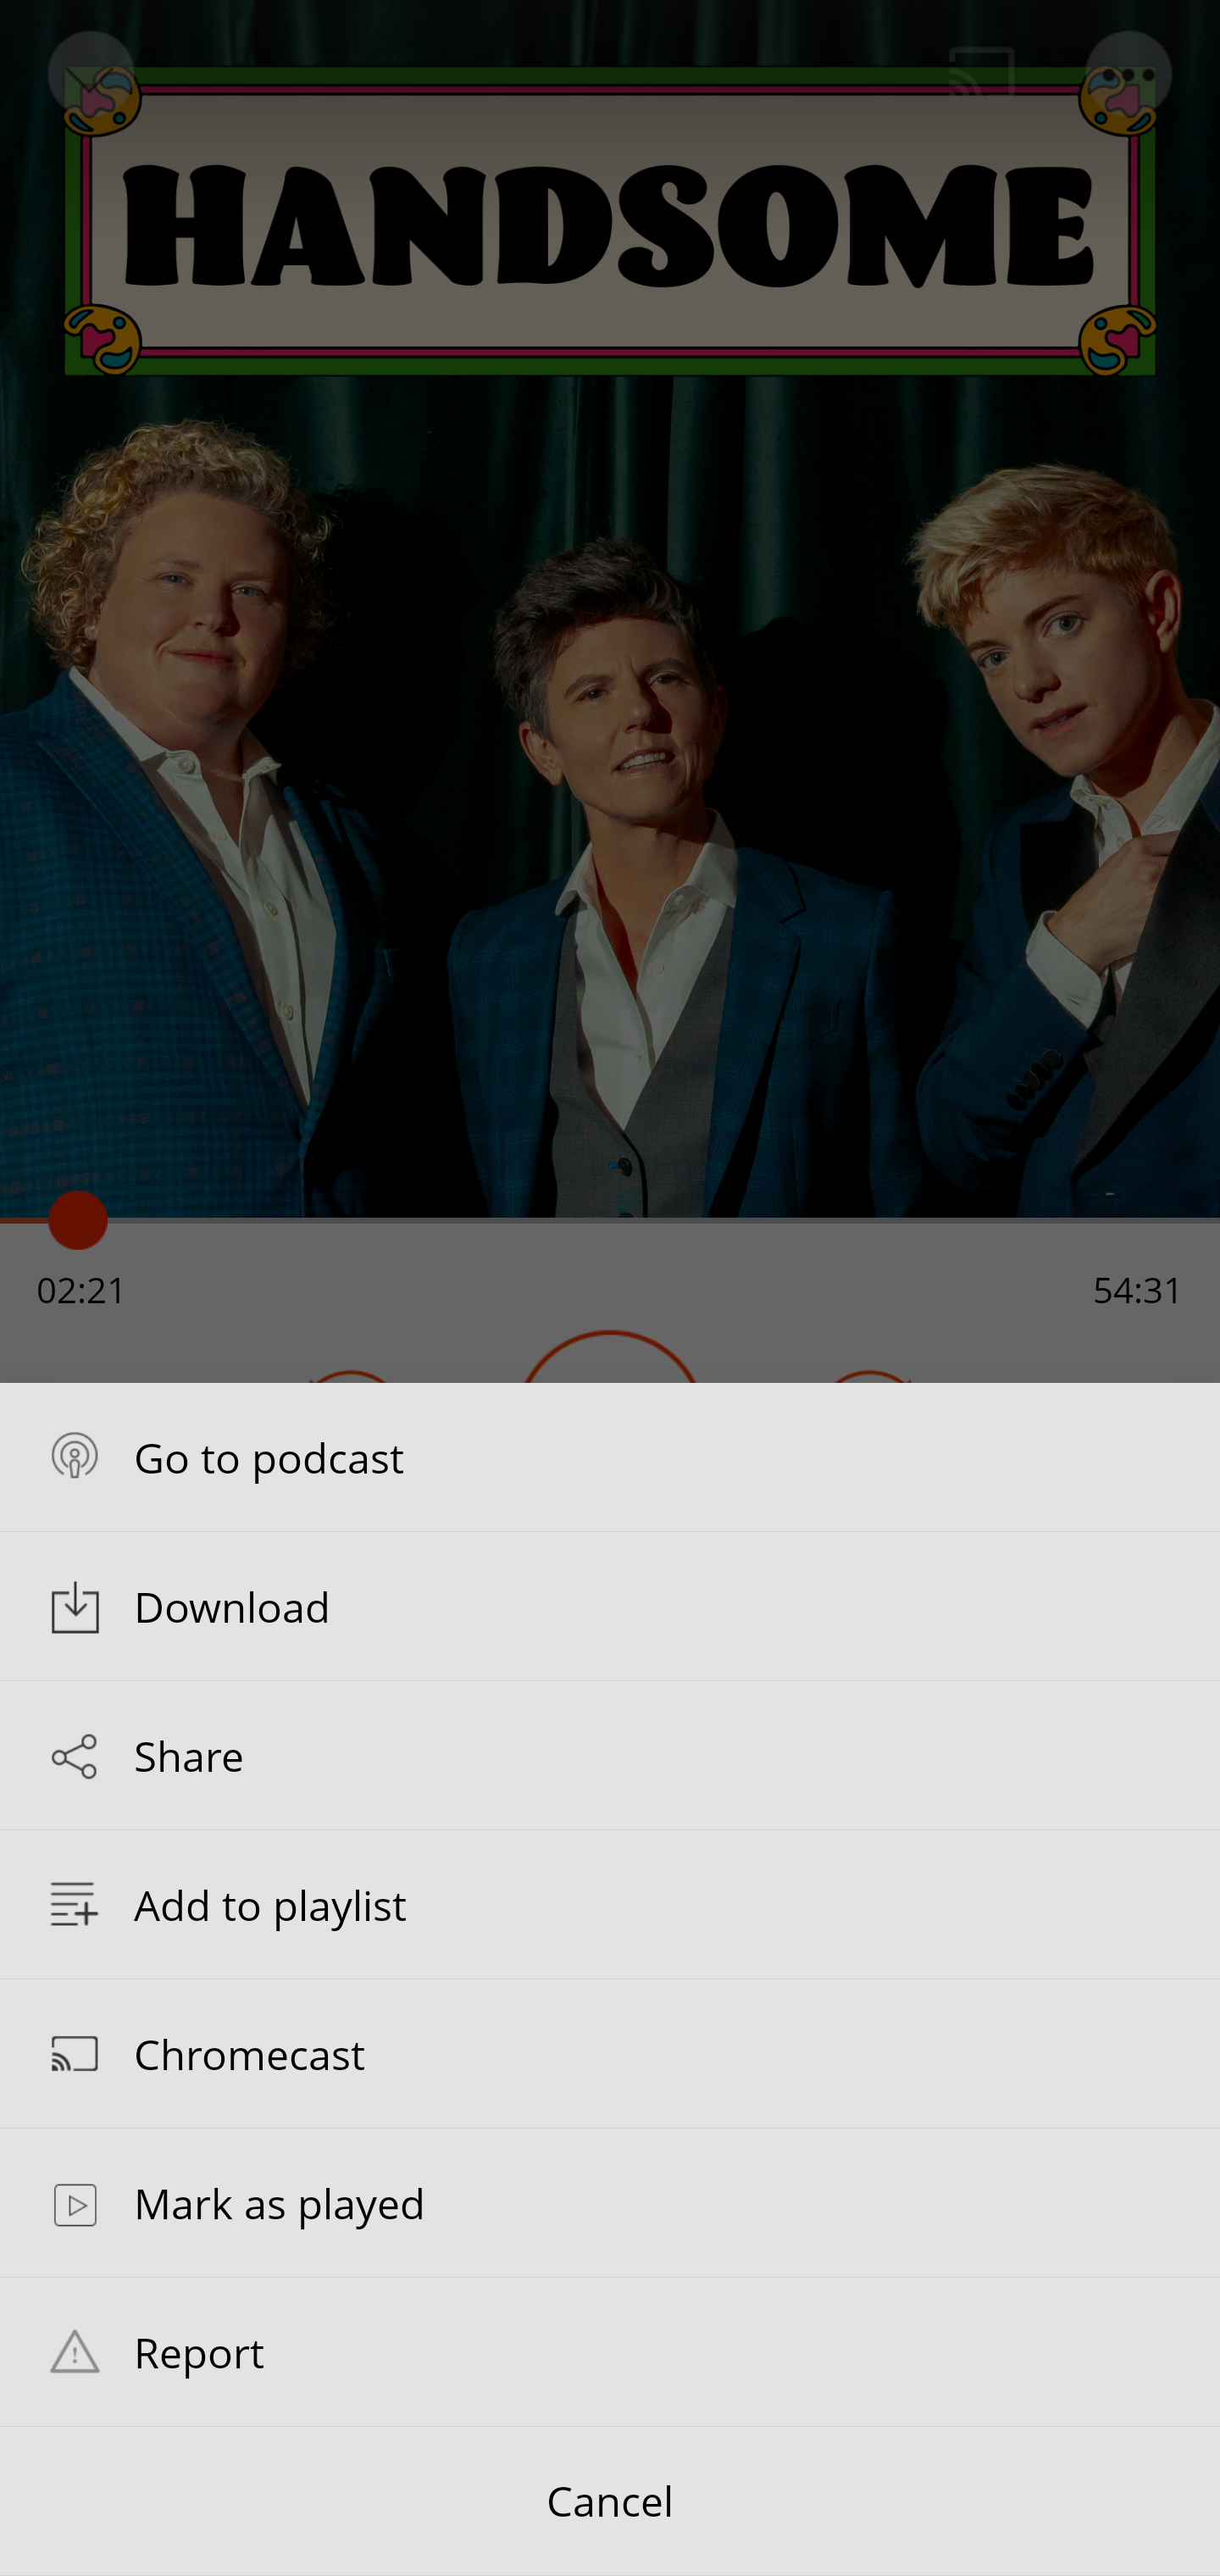  Describe the element at coordinates (610, 1606) in the screenshot. I see `Download` at that location.